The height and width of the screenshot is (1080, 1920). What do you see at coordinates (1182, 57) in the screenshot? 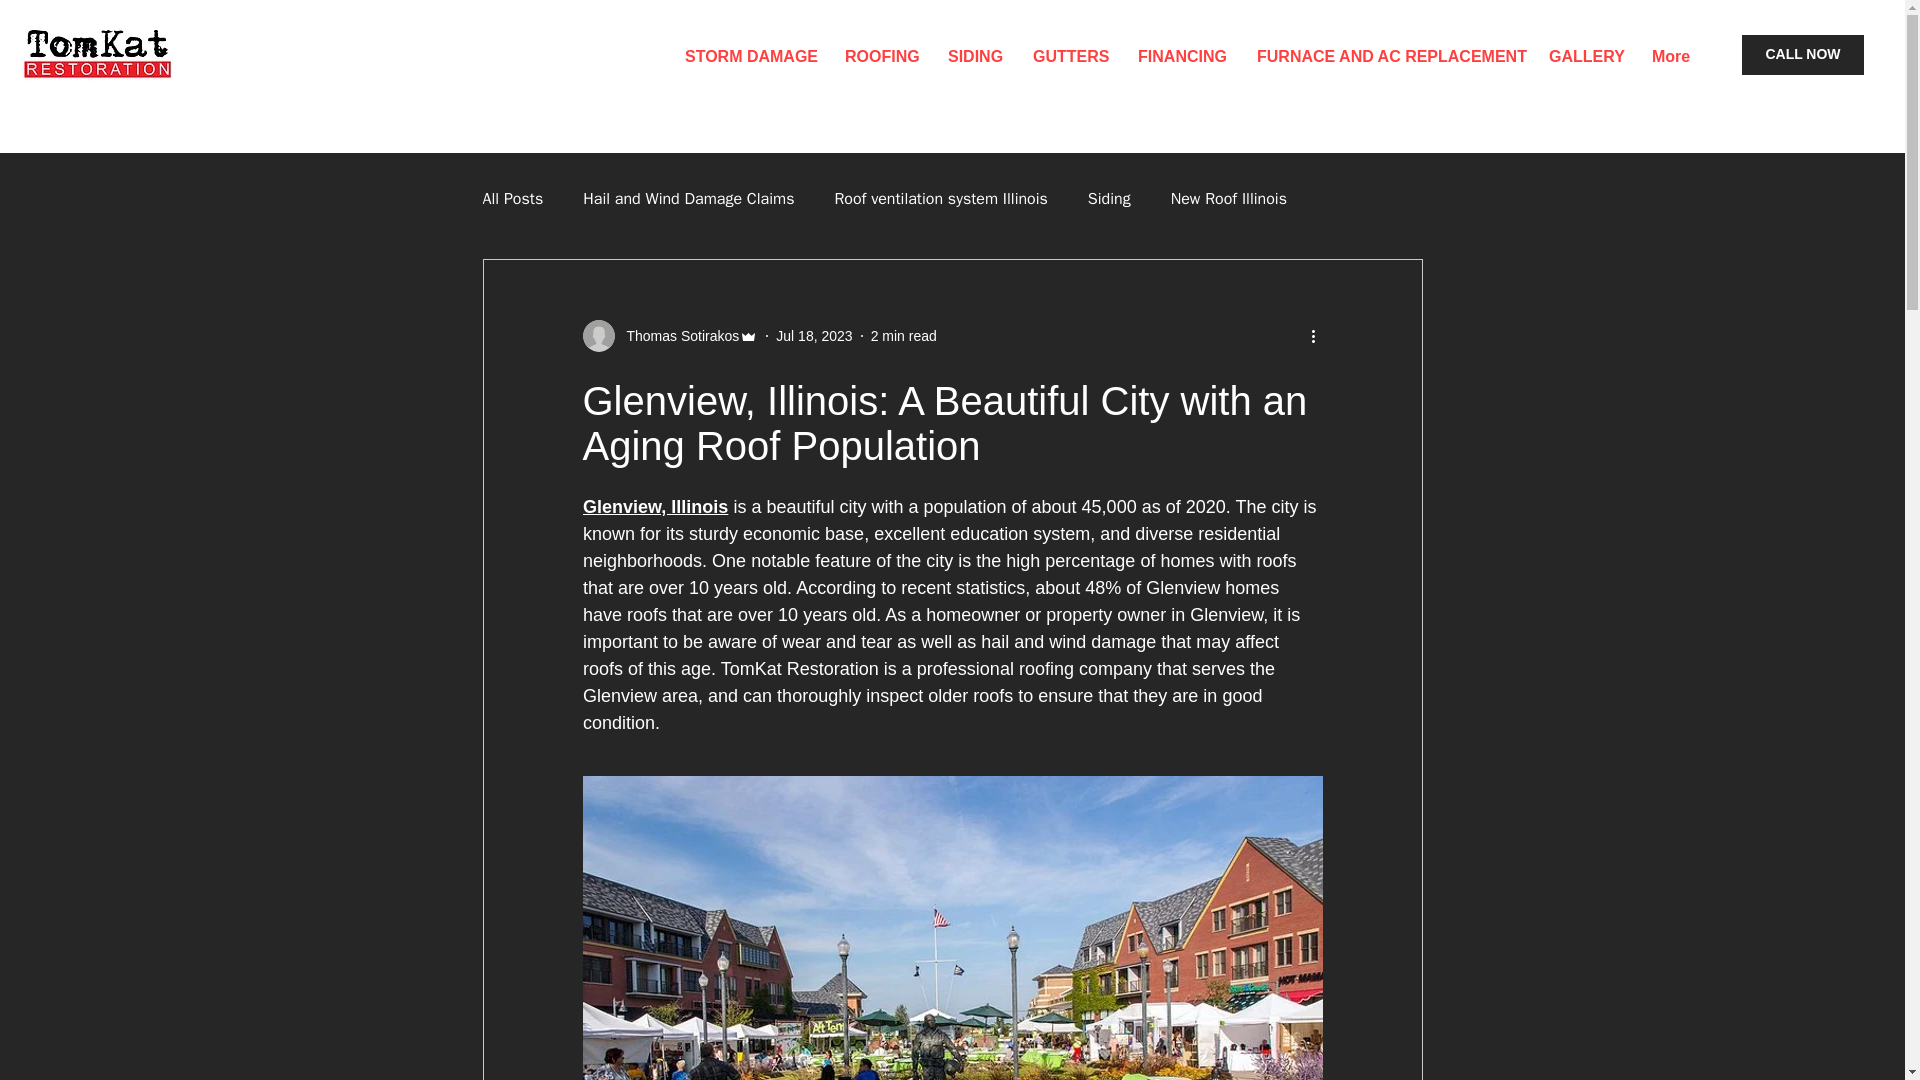
I see `FINANCING` at bounding box center [1182, 57].